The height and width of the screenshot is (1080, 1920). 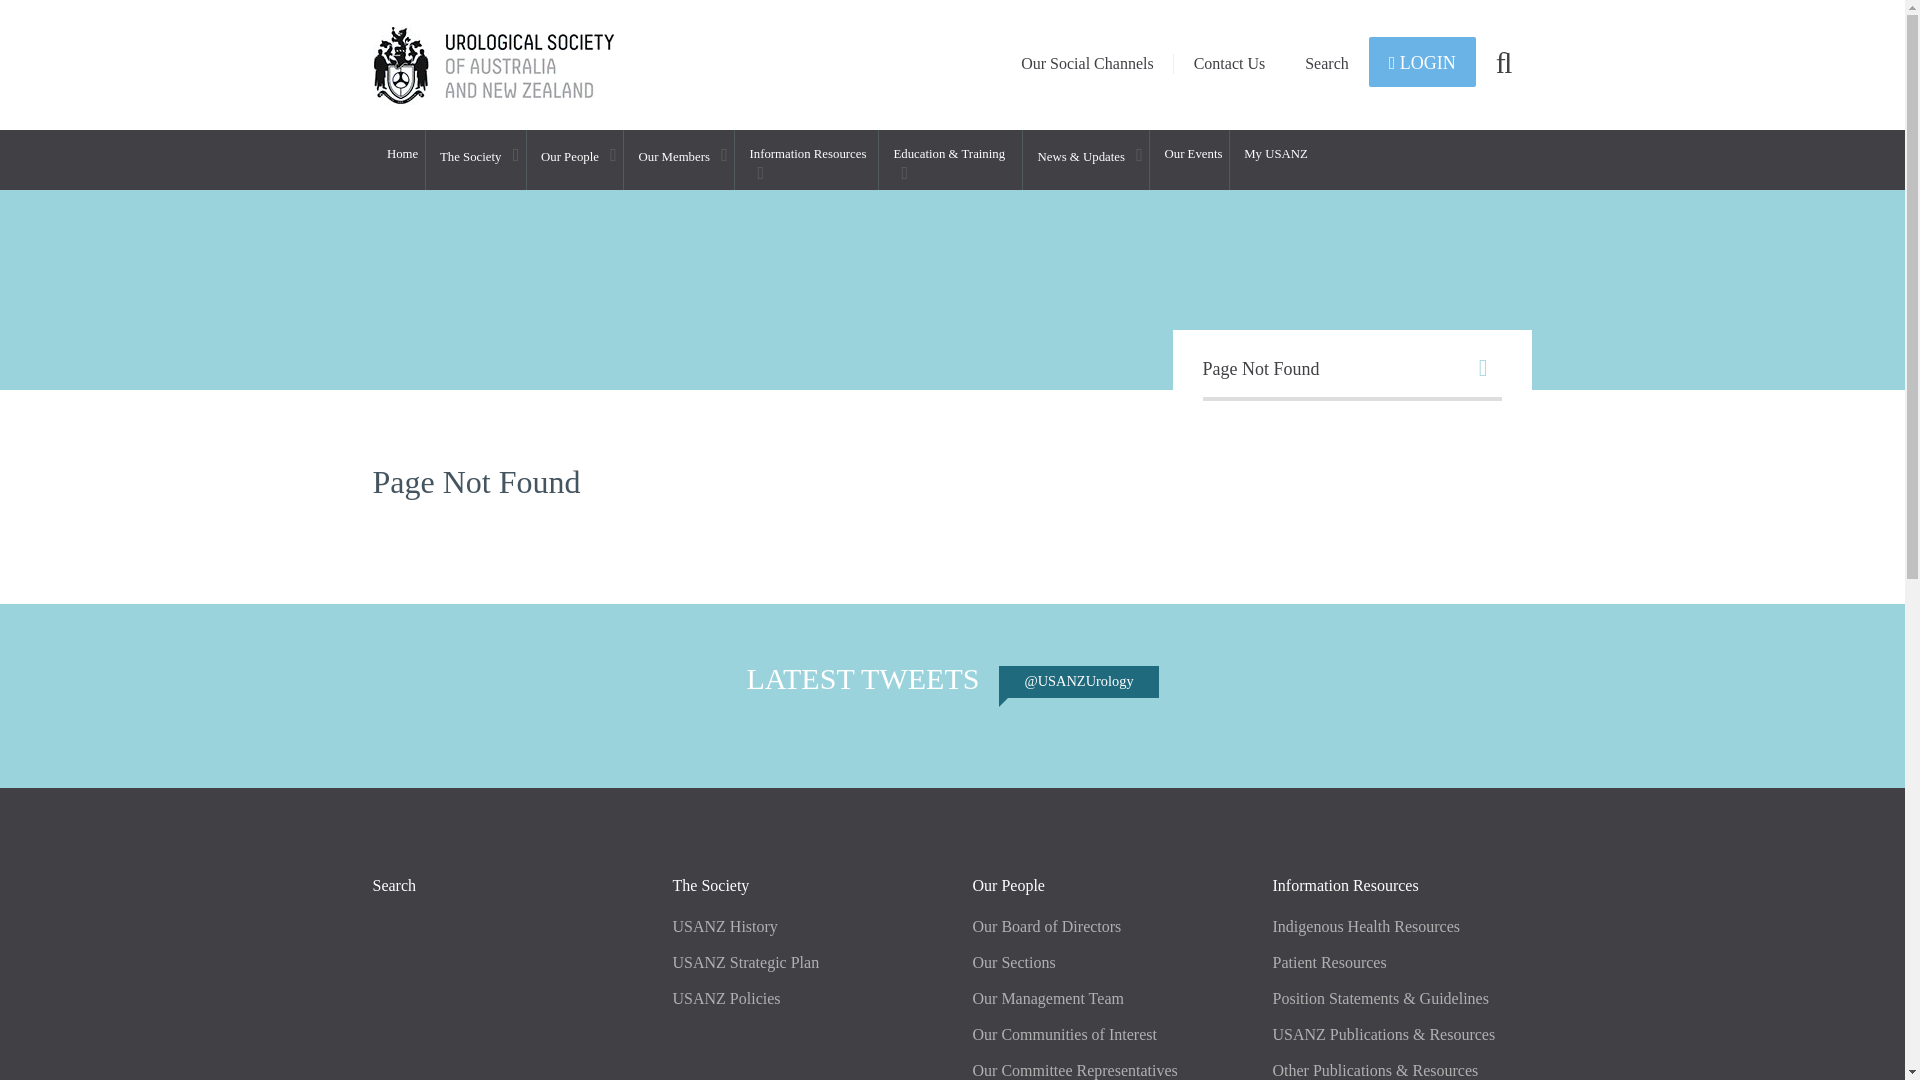 I want to click on Search, so click(x=1326, y=63).